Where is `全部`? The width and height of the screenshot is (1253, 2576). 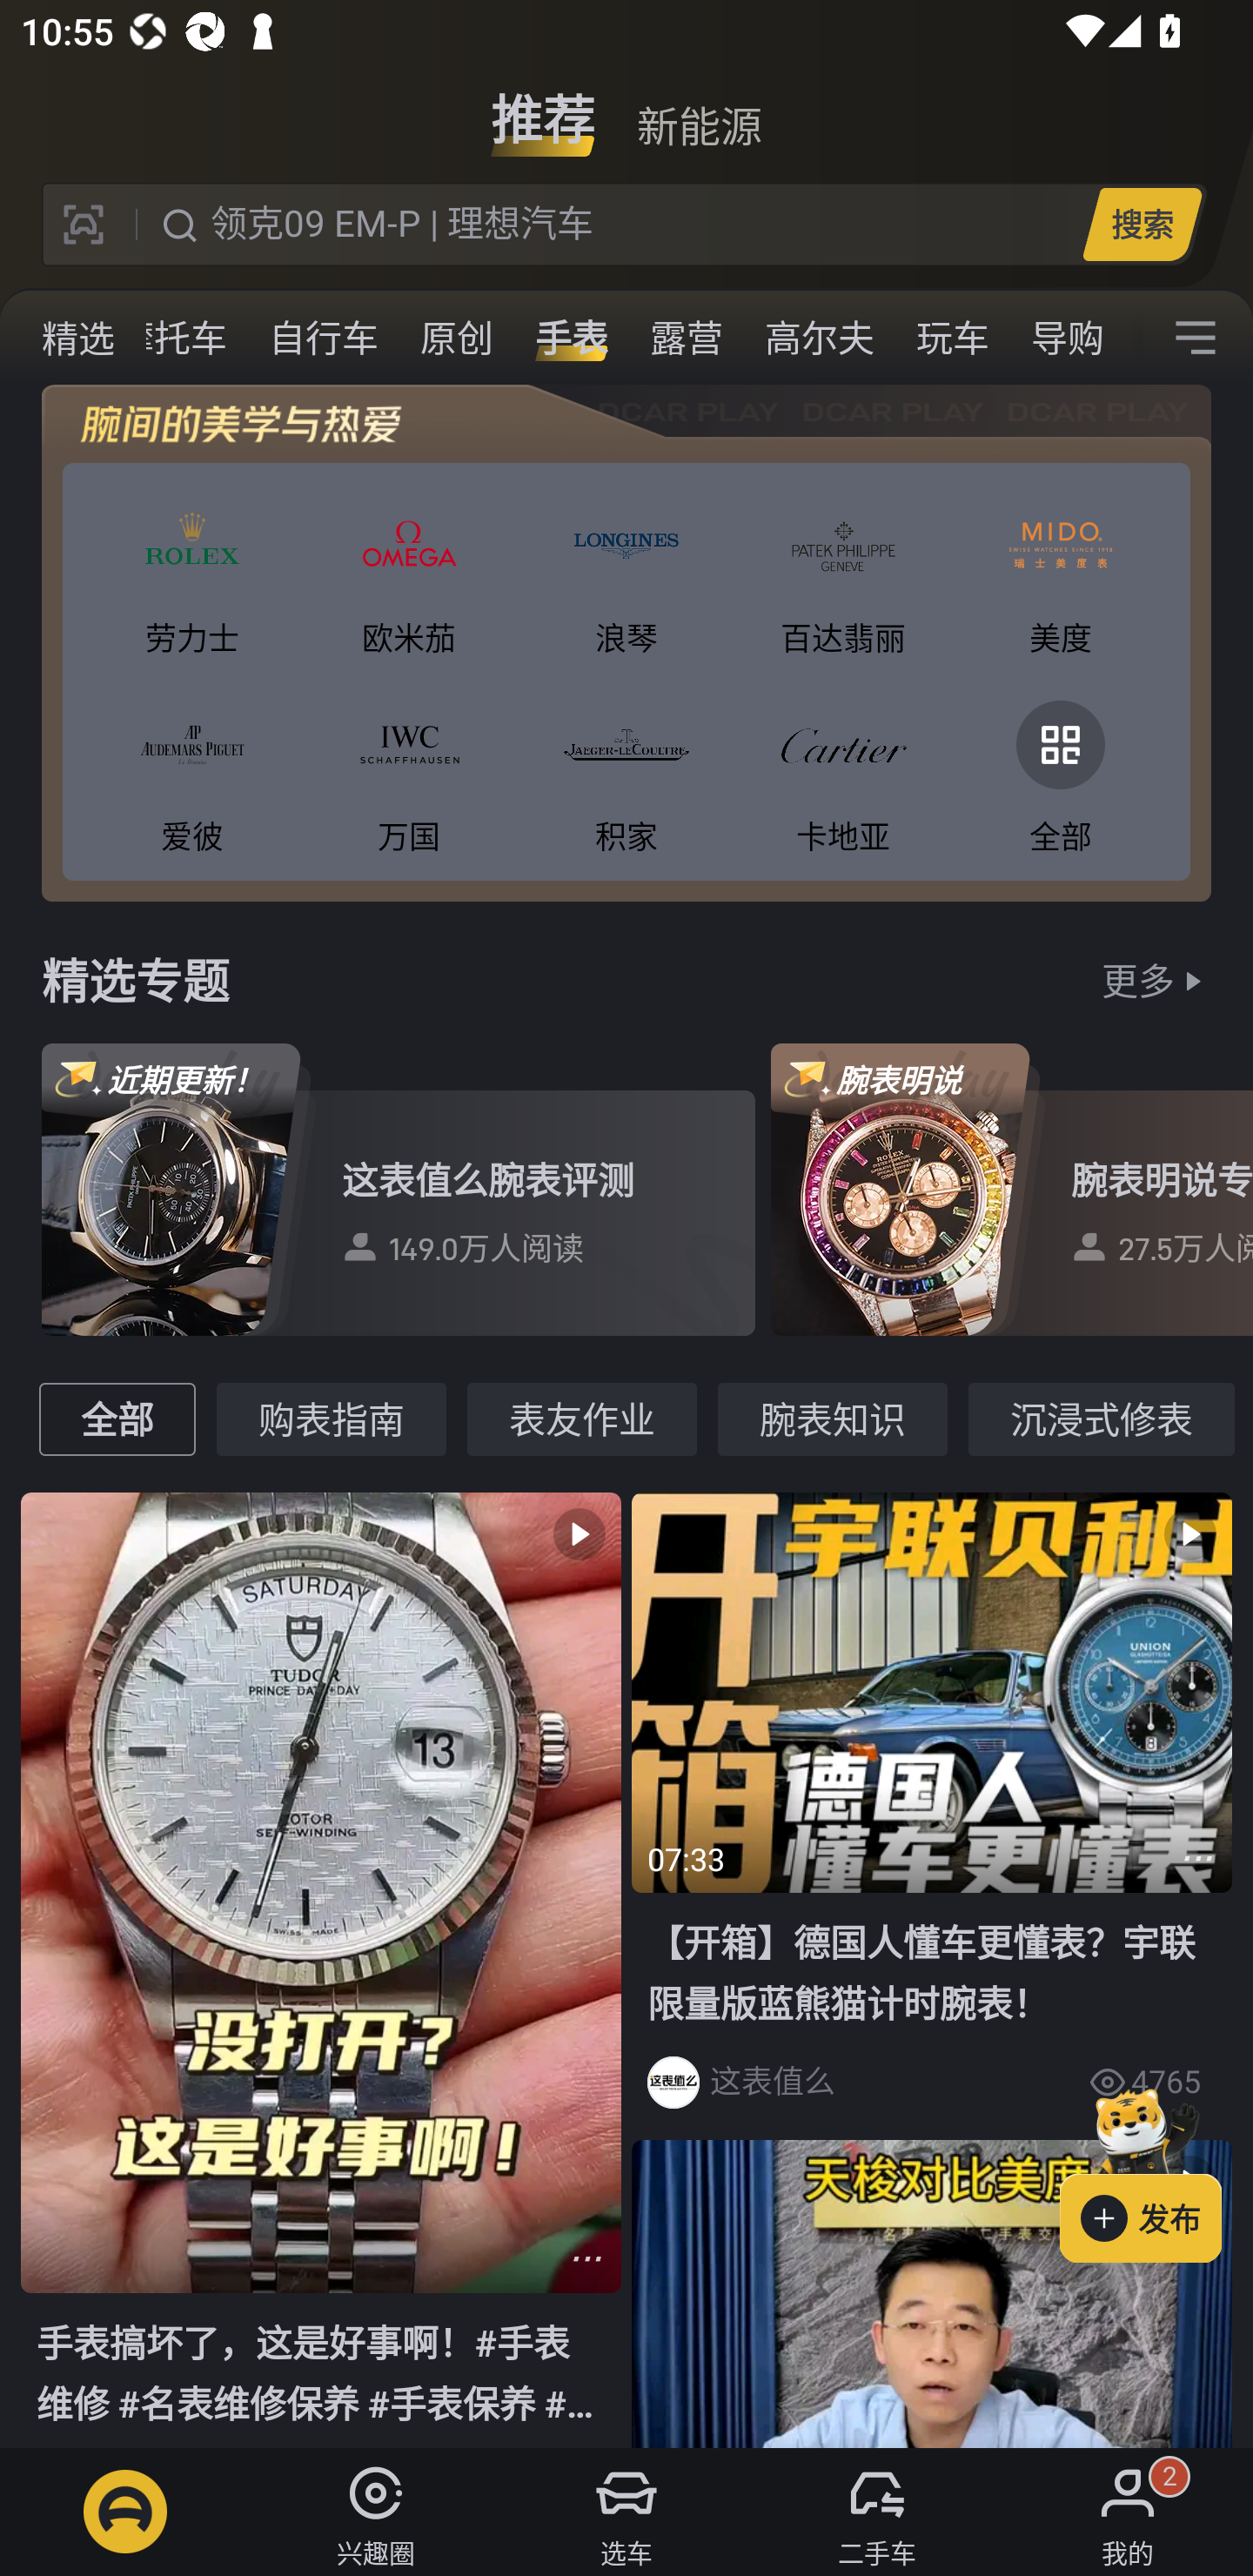
全部 is located at coordinates (1060, 771).